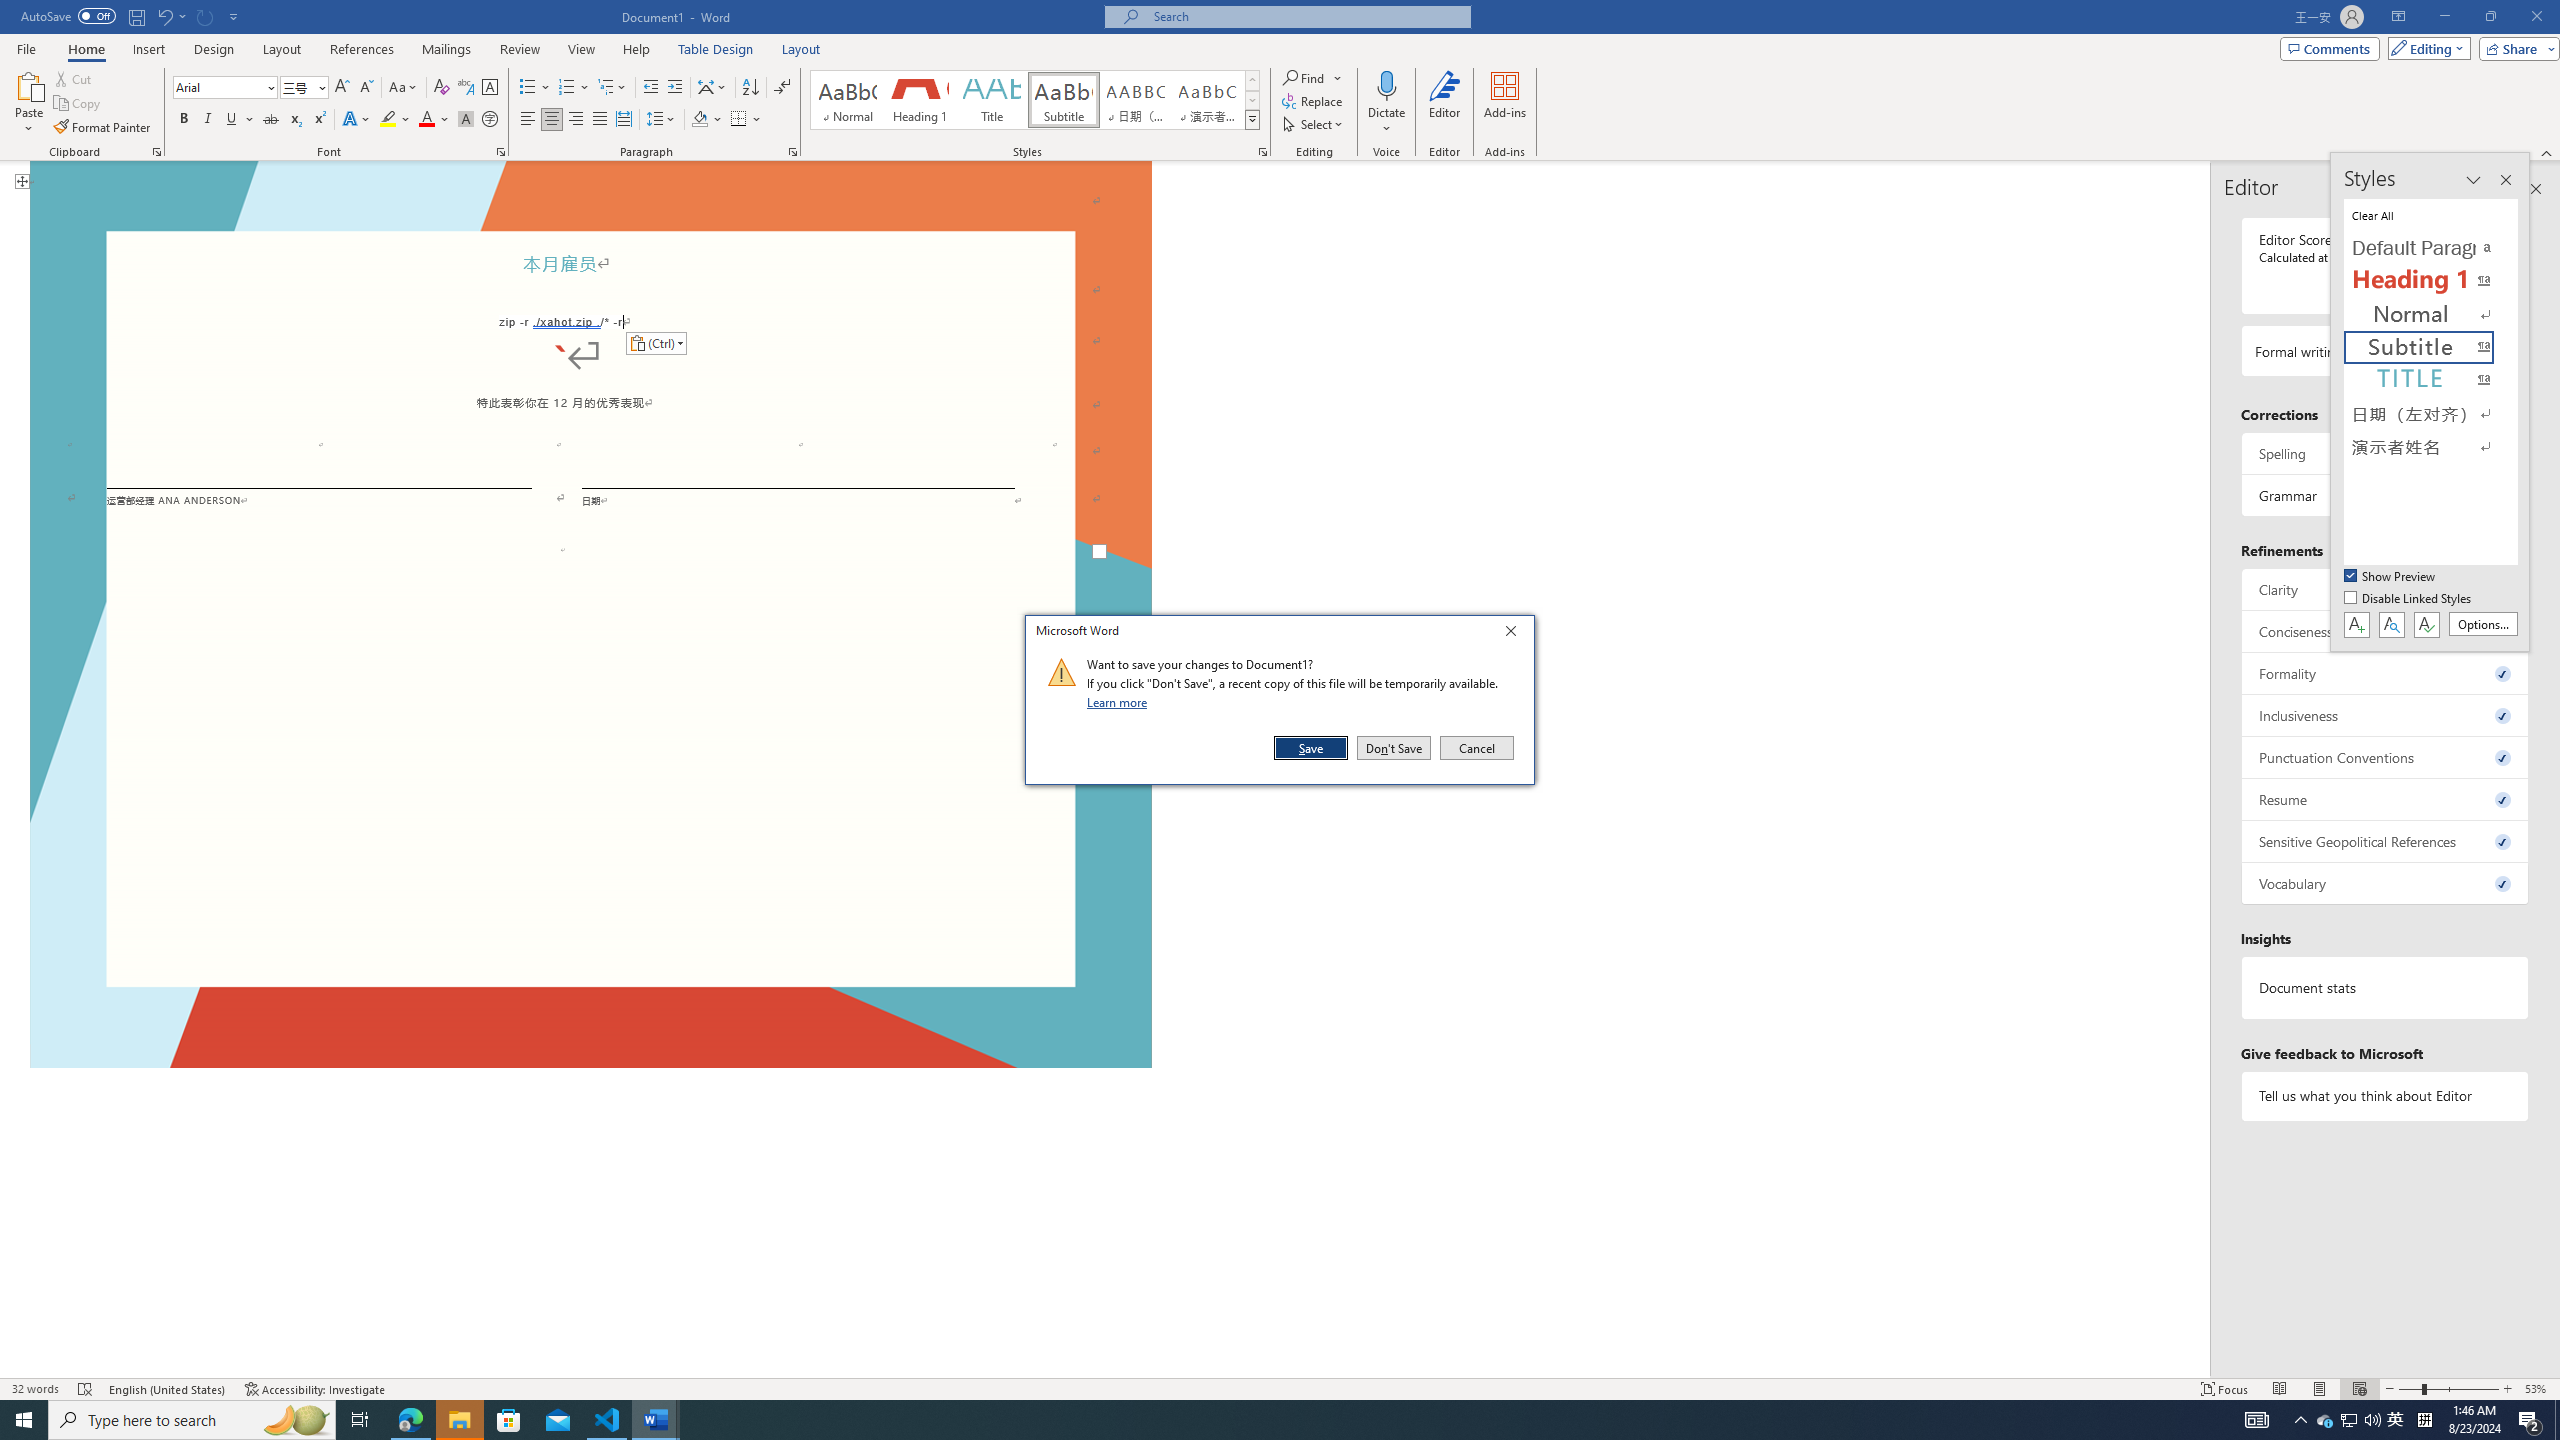 The image size is (2560, 1440). I want to click on Resume, 0 issues. Press space or enter to review items., so click(2386, 799).